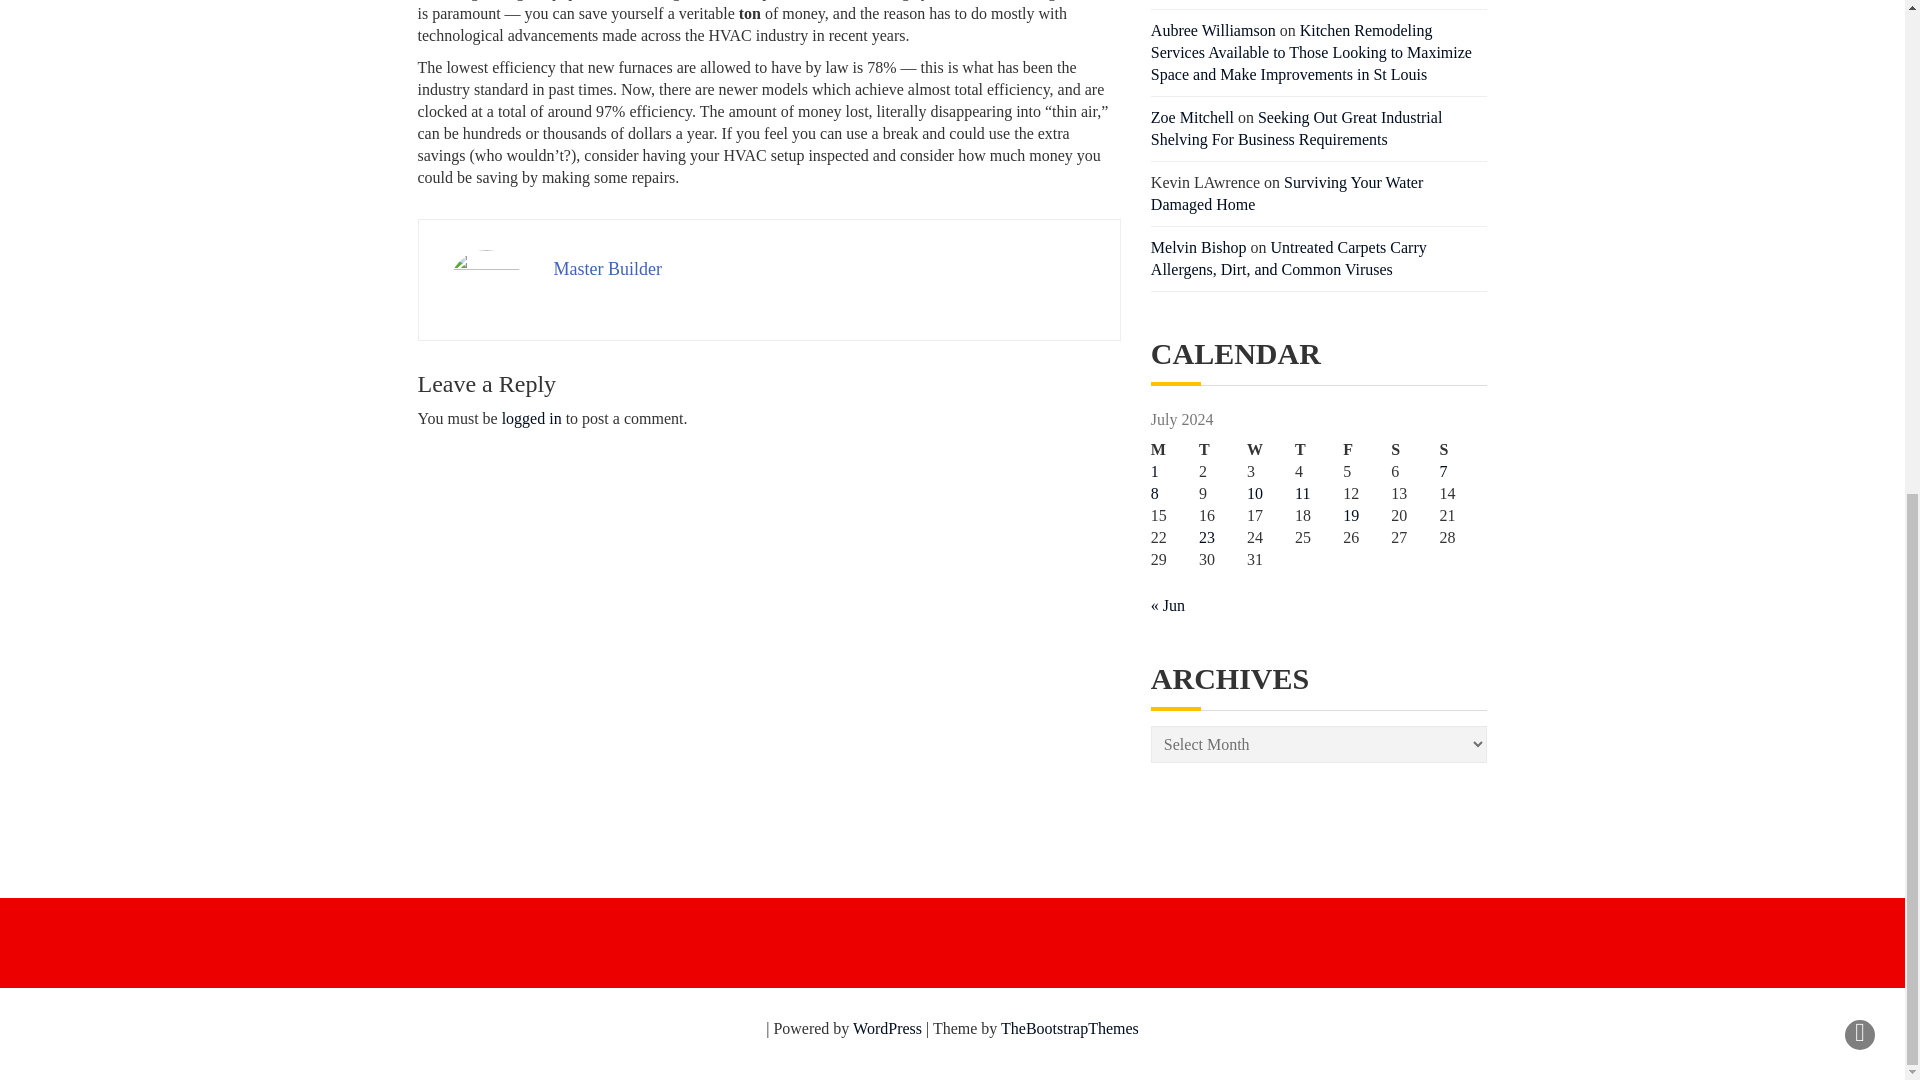  Describe the element at coordinates (1366, 450) in the screenshot. I see `Friday` at that location.